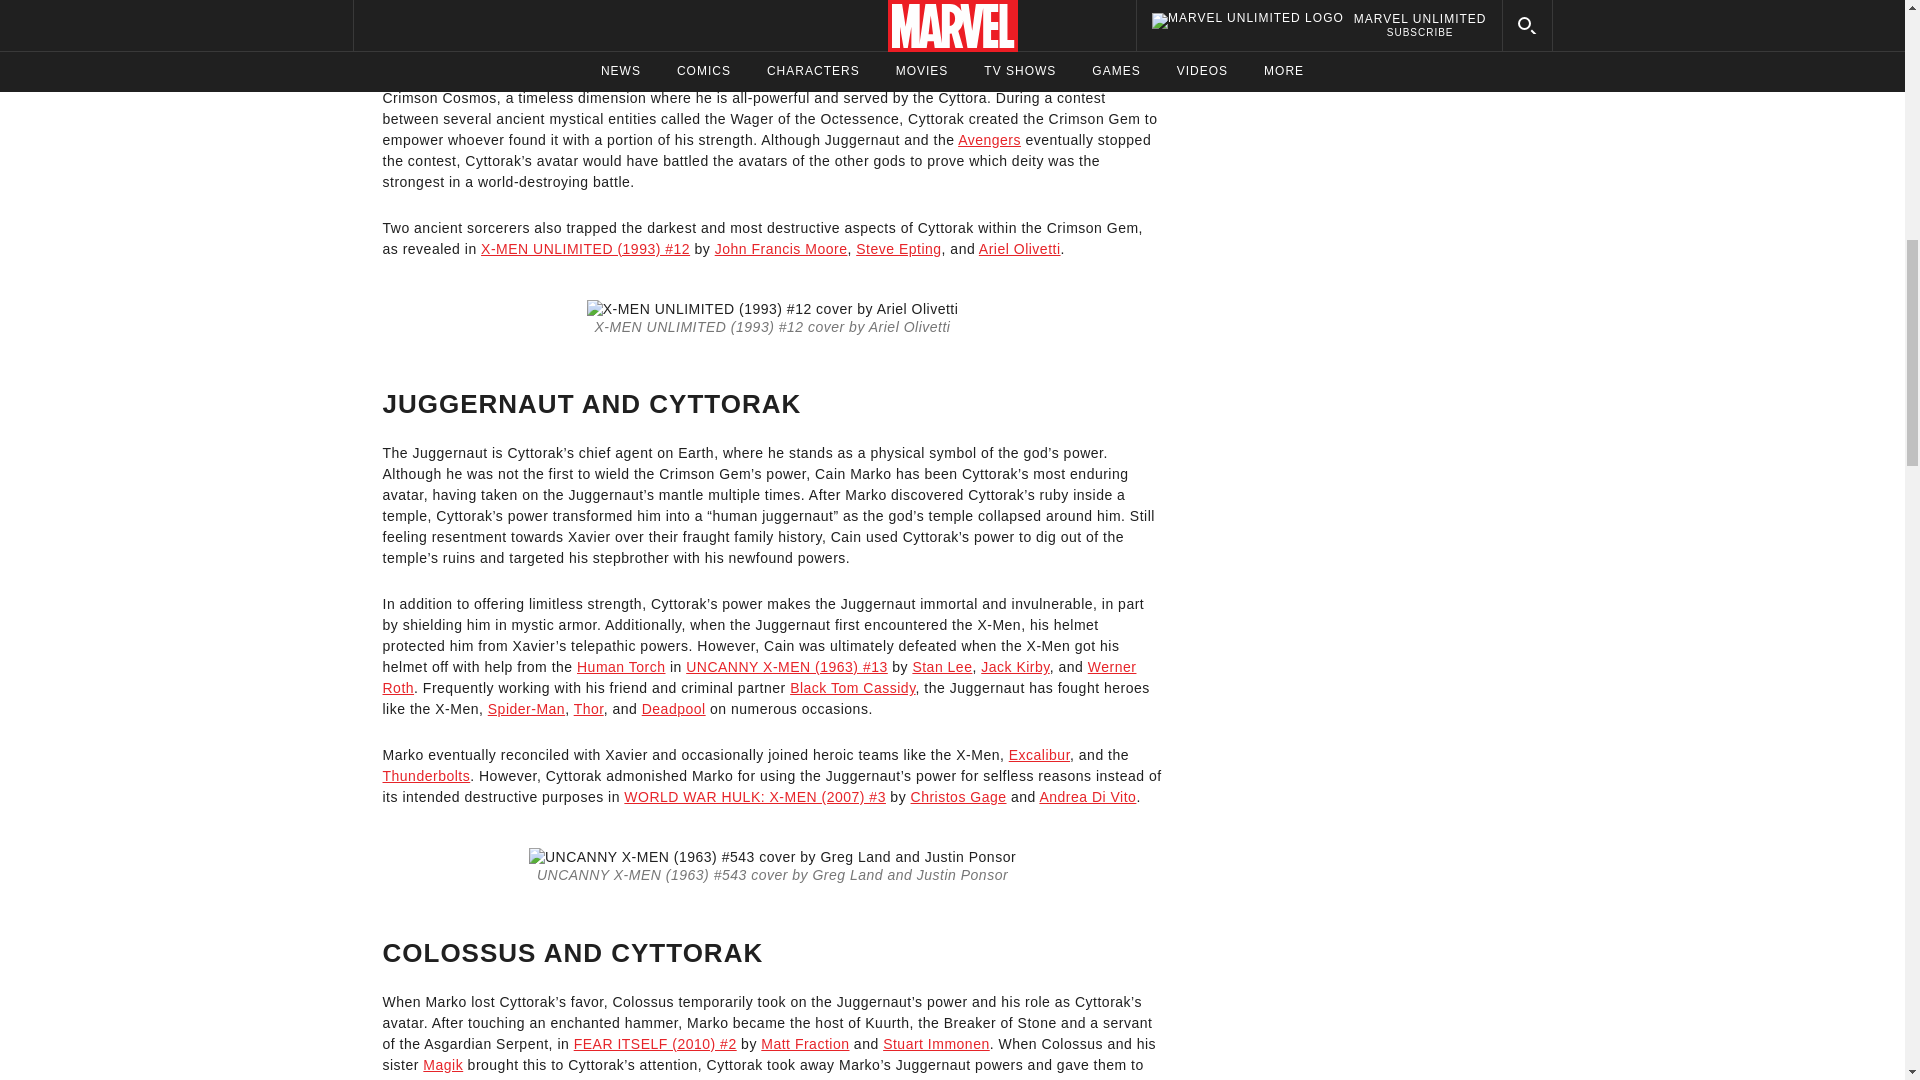 This screenshot has width=1920, height=1080. Describe the element at coordinates (1020, 248) in the screenshot. I see `Ariel Olivetti` at that location.